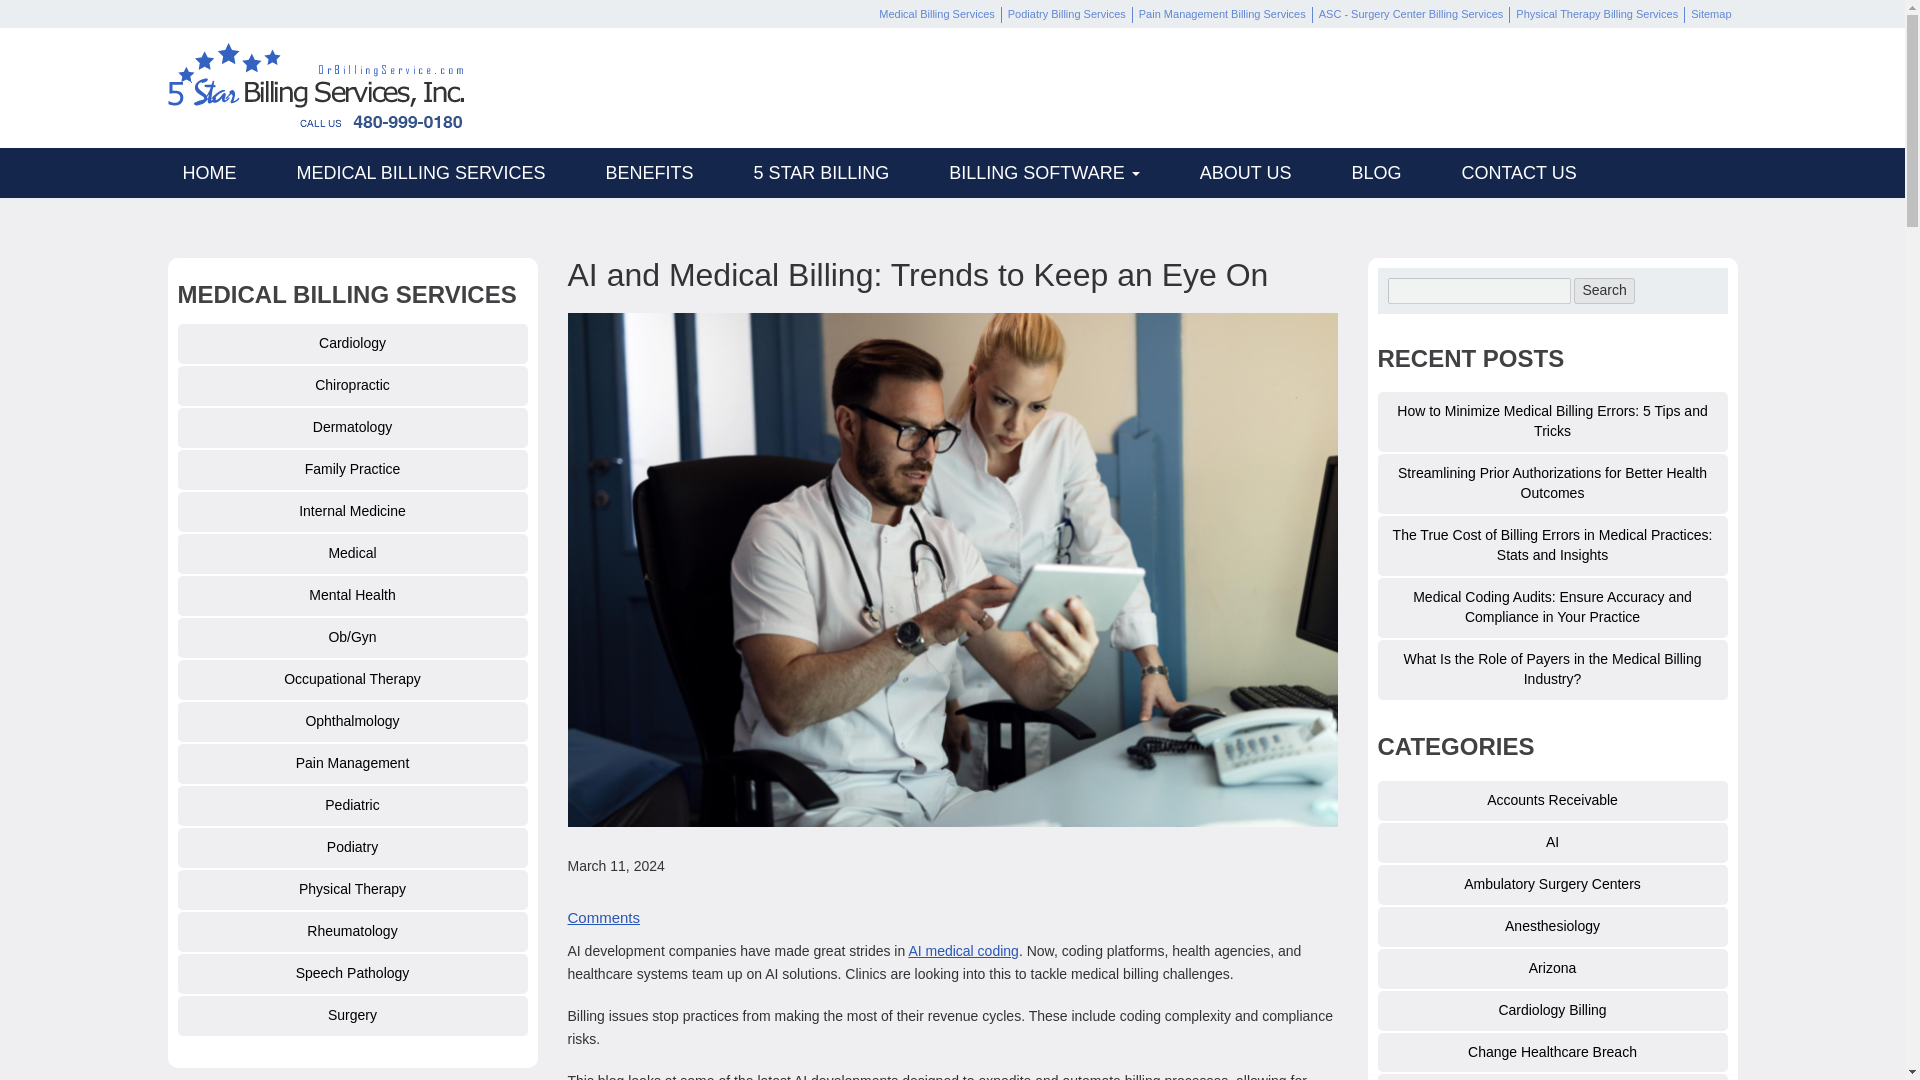 The width and height of the screenshot is (1920, 1080). What do you see at coordinates (1604, 290) in the screenshot?
I see `Search` at bounding box center [1604, 290].